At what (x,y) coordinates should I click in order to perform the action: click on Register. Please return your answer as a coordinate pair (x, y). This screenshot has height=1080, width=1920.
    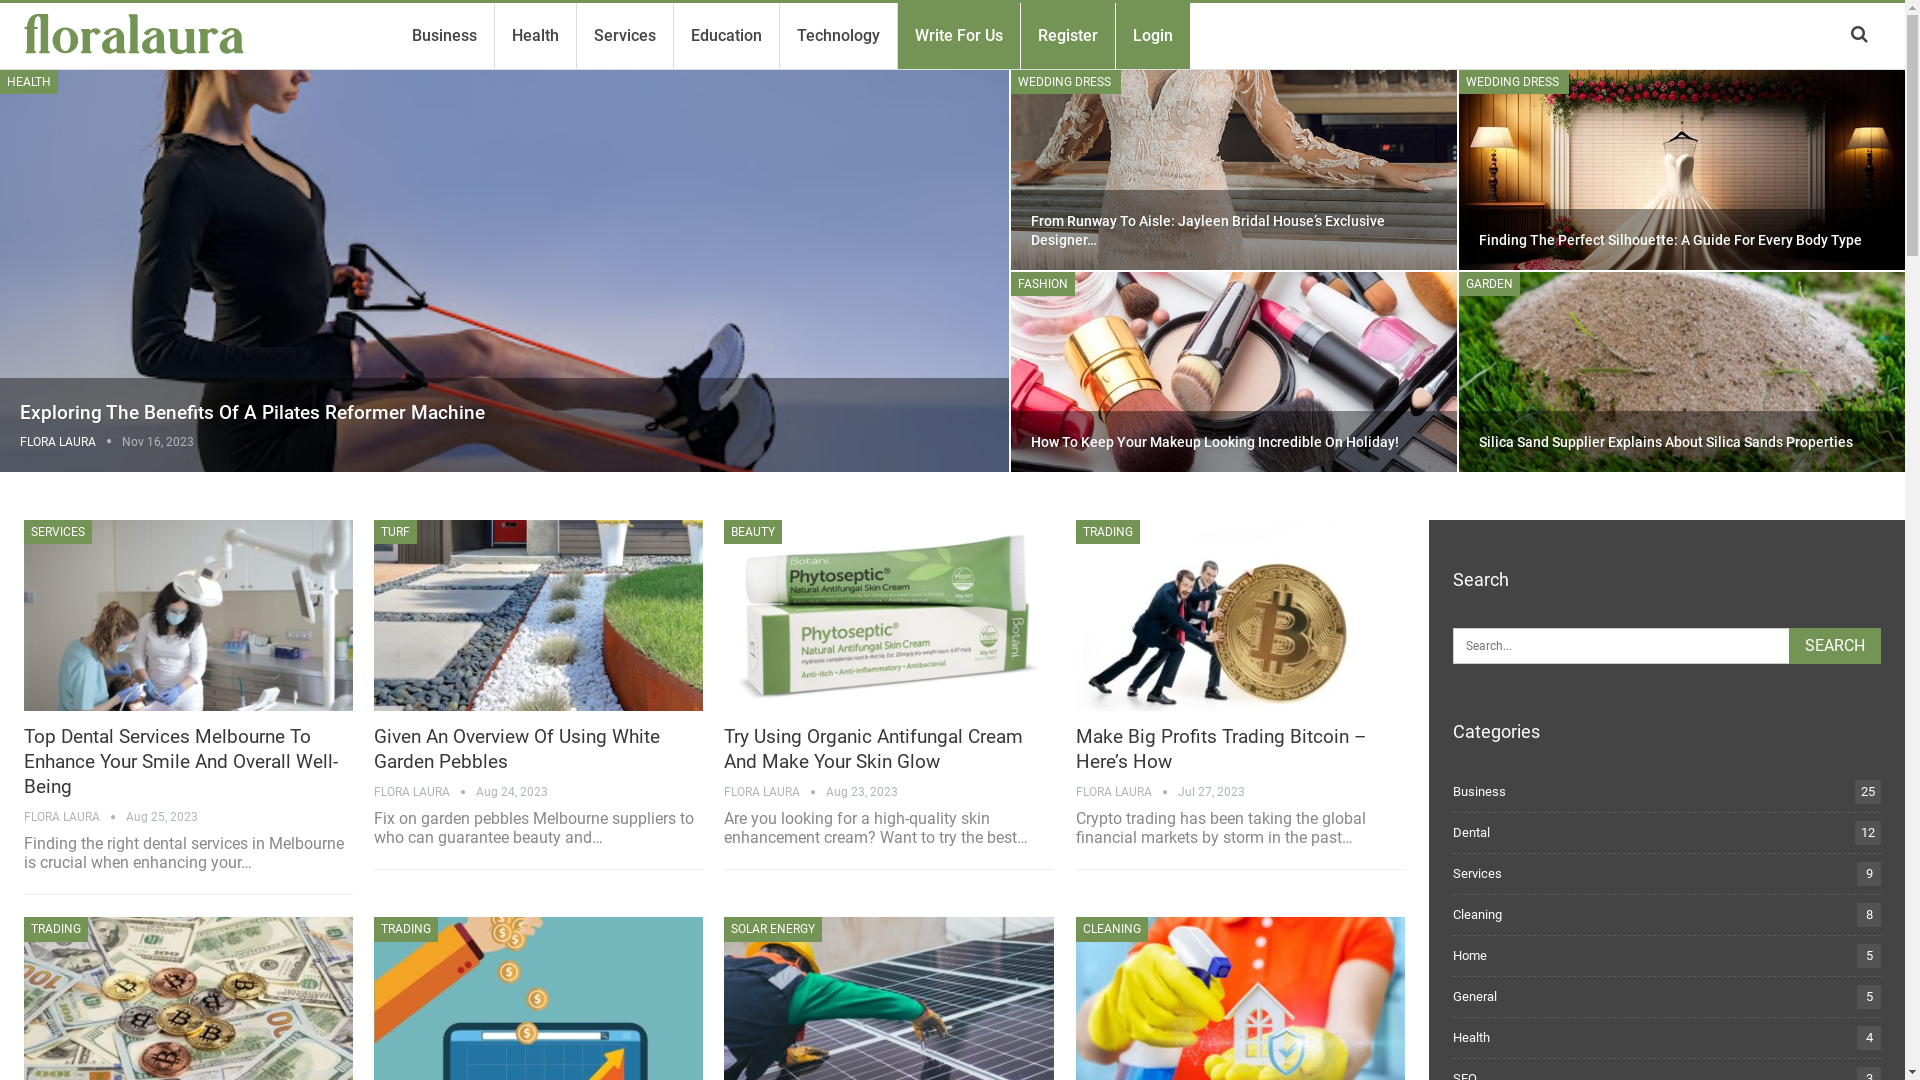
    Looking at the image, I should click on (1068, 36).